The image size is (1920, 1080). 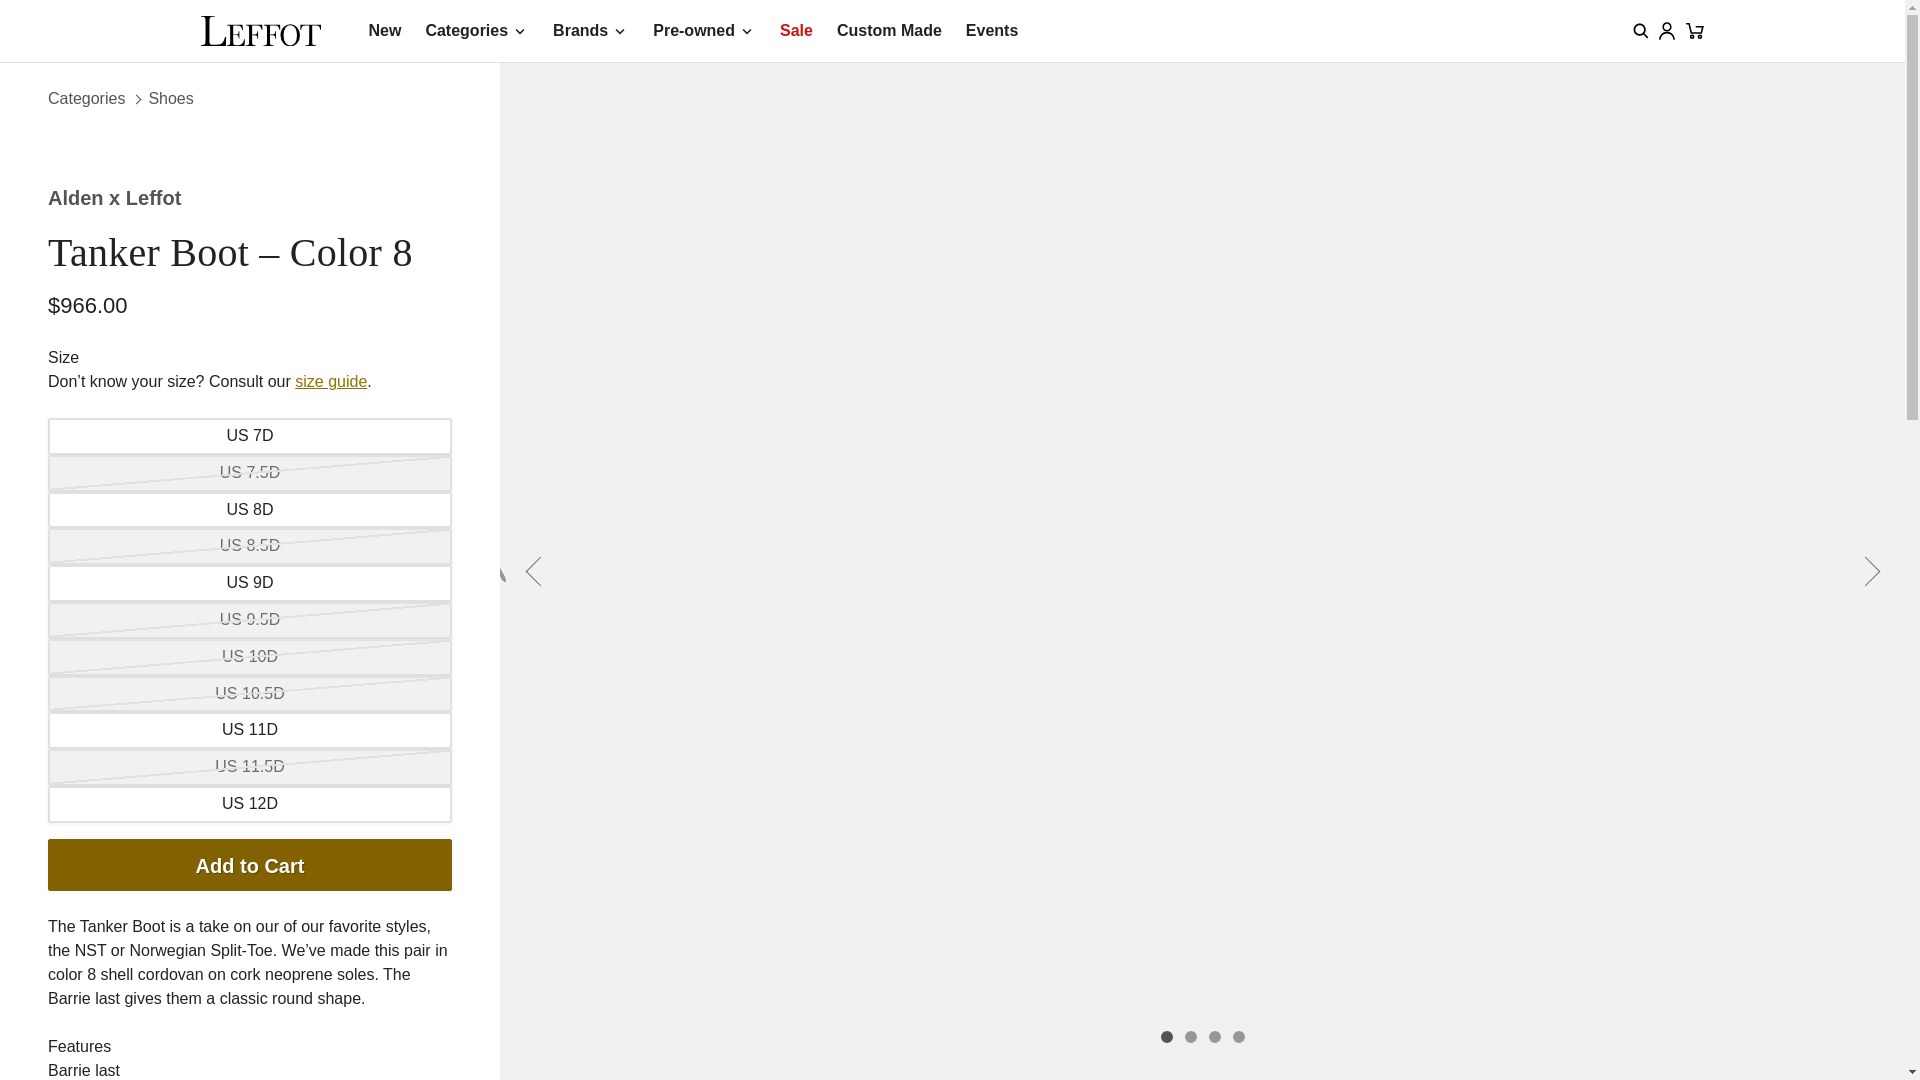 I want to click on Leffot logo, so click(x=260, y=31).